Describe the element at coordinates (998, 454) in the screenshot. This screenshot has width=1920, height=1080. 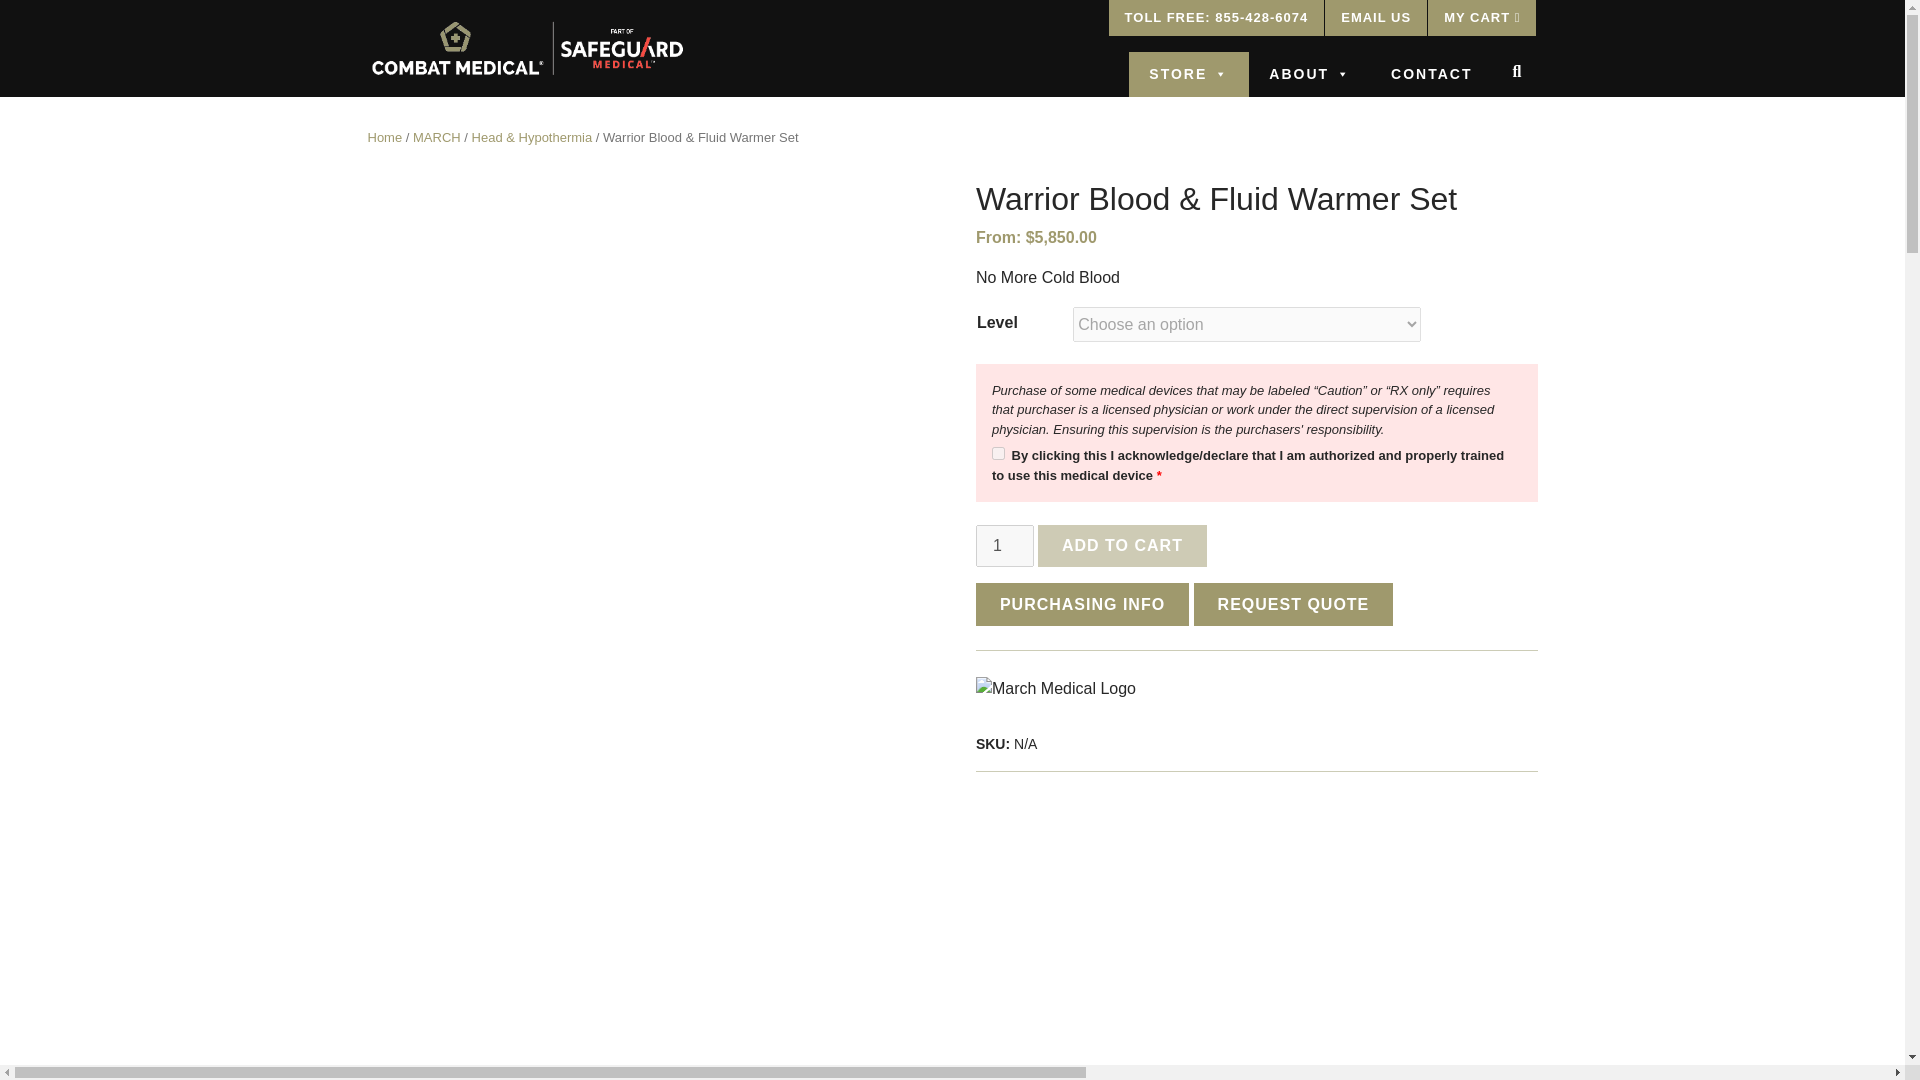
I see `1` at that location.